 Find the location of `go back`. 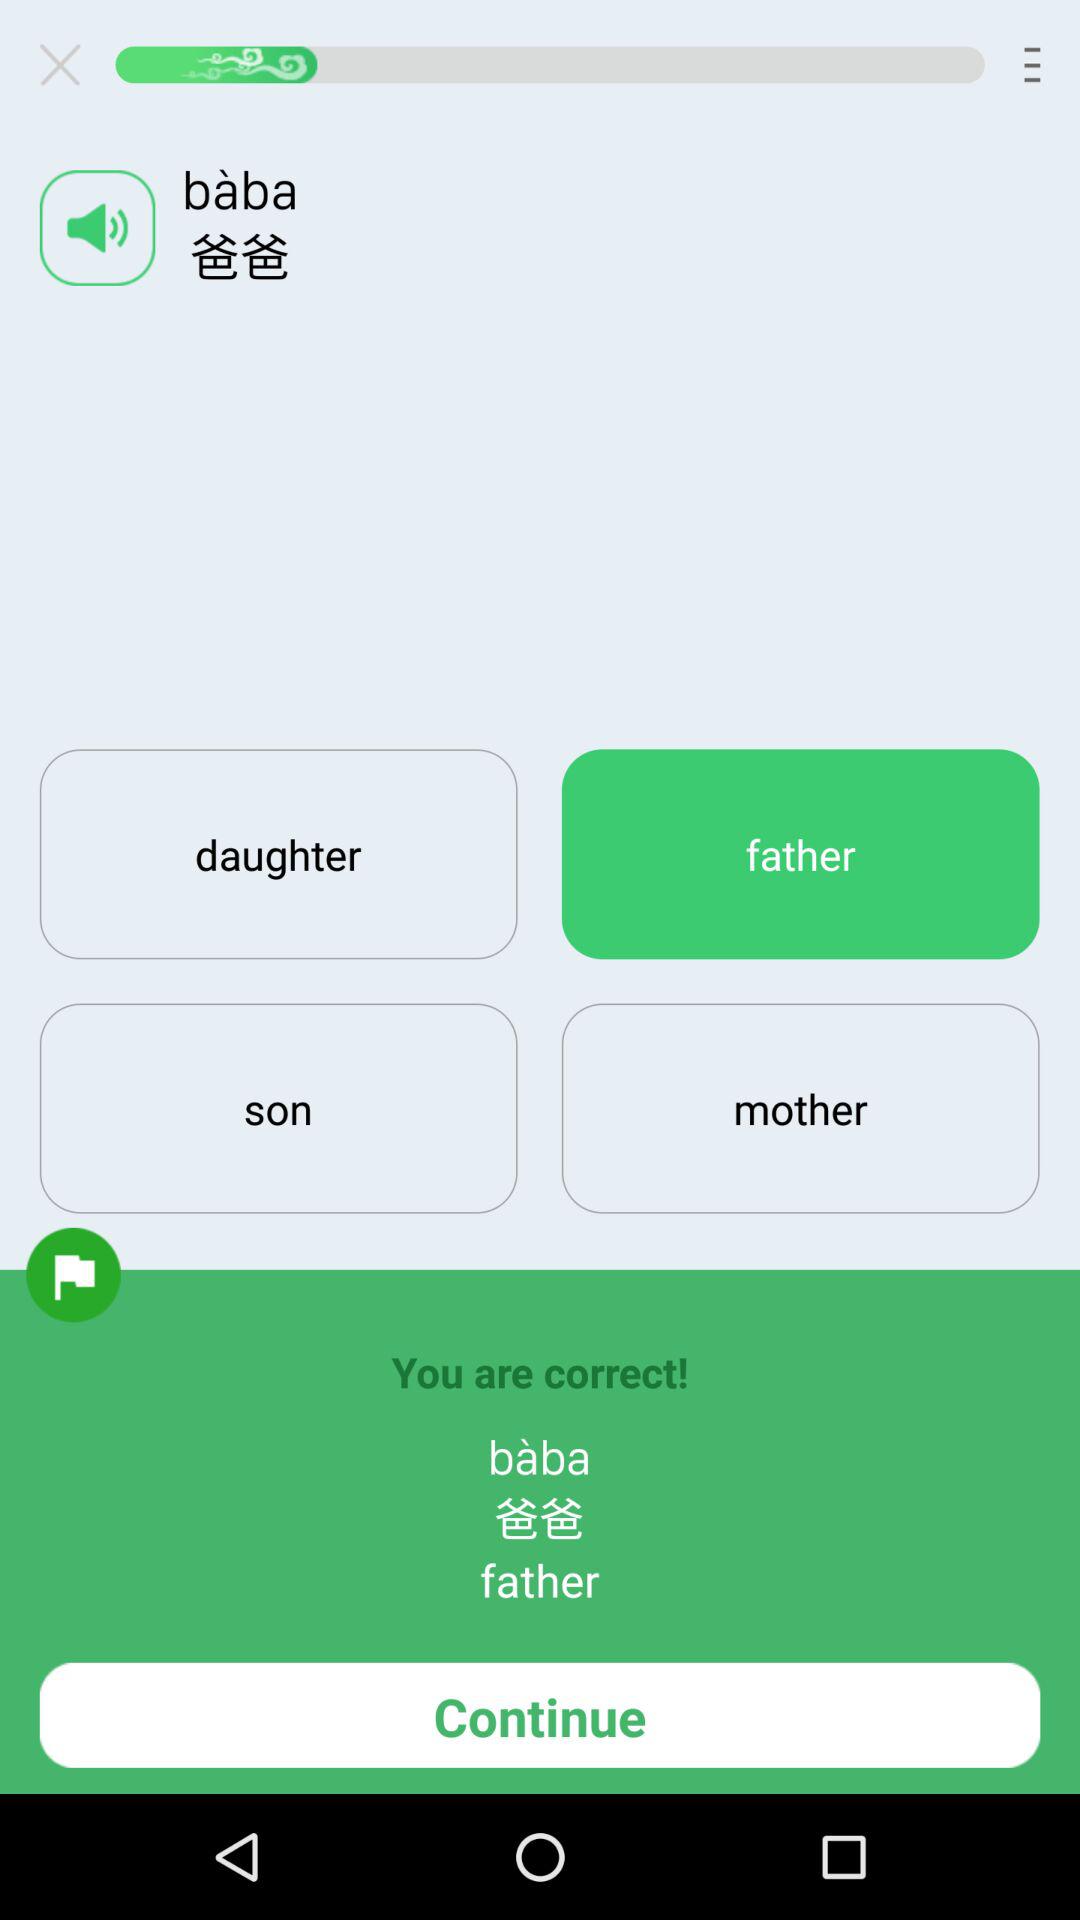

go back is located at coordinates (68, 64).